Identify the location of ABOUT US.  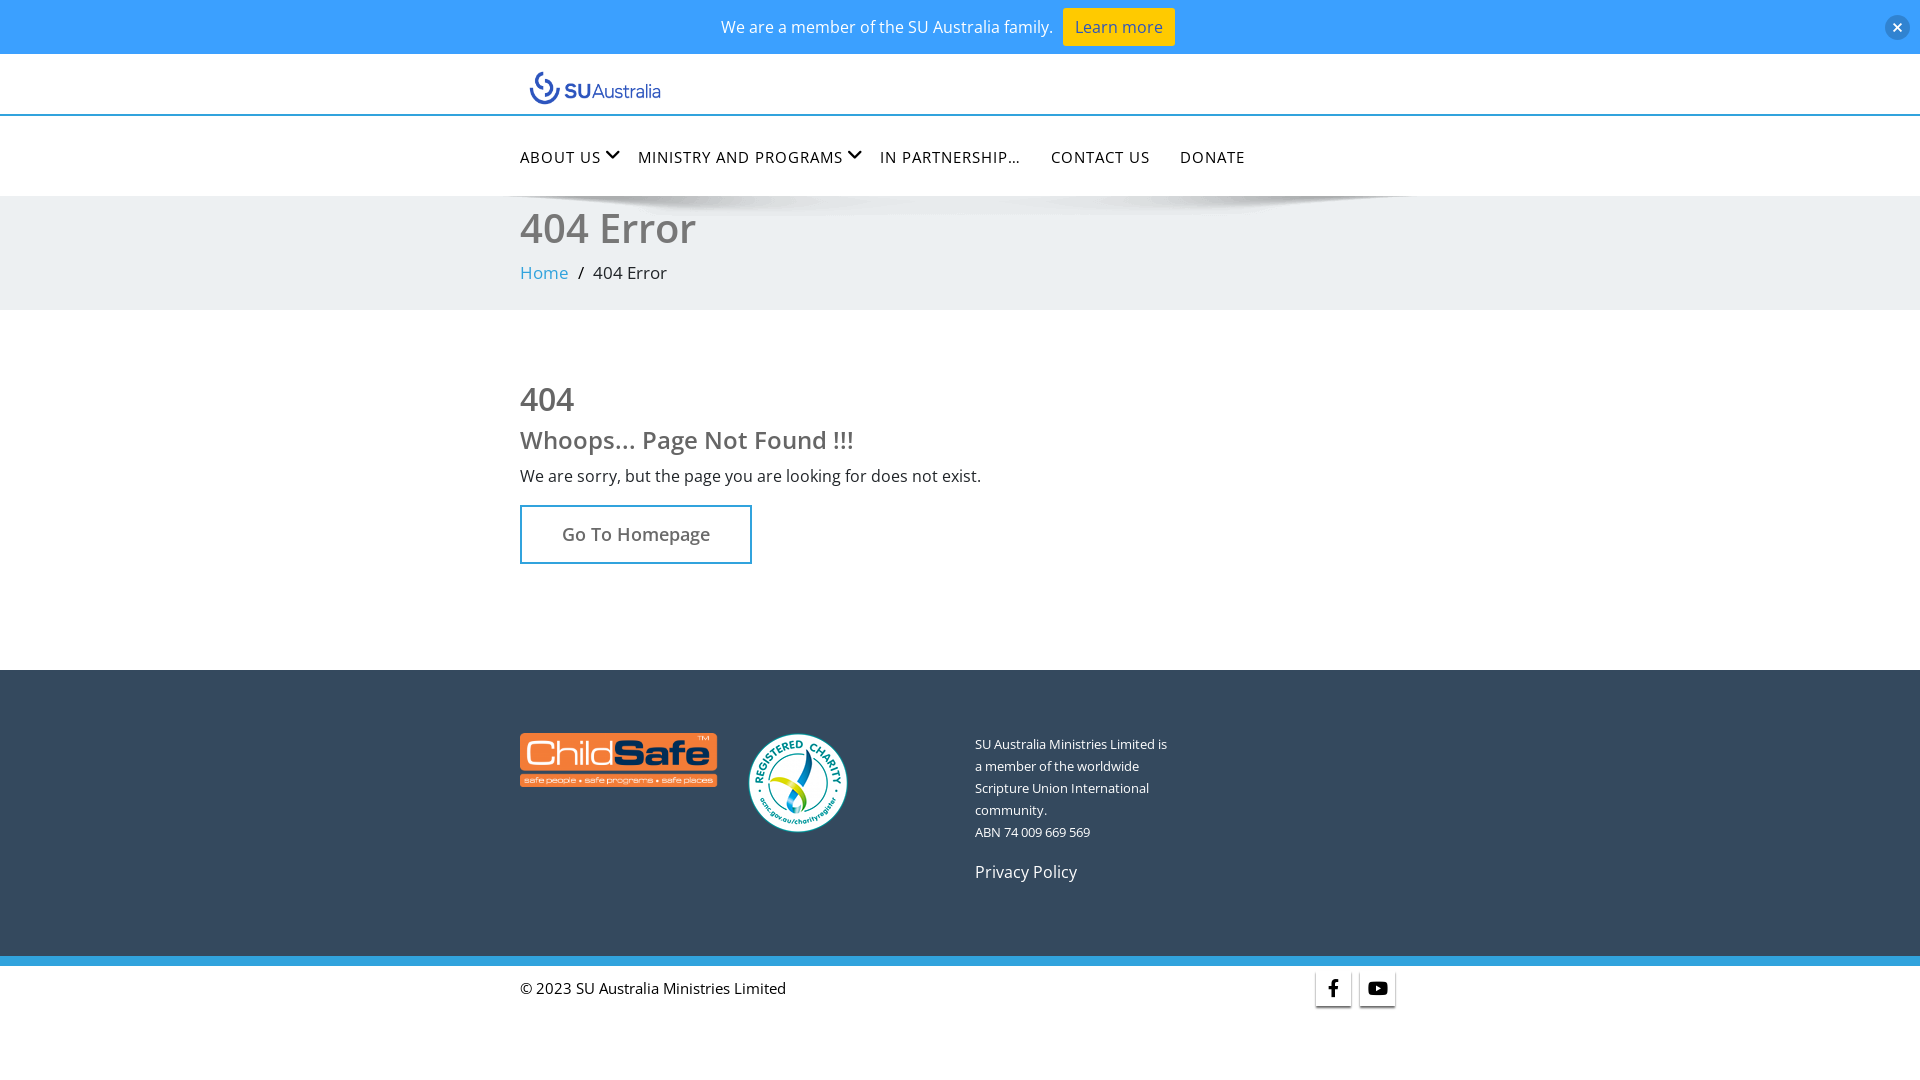
(564, 158).